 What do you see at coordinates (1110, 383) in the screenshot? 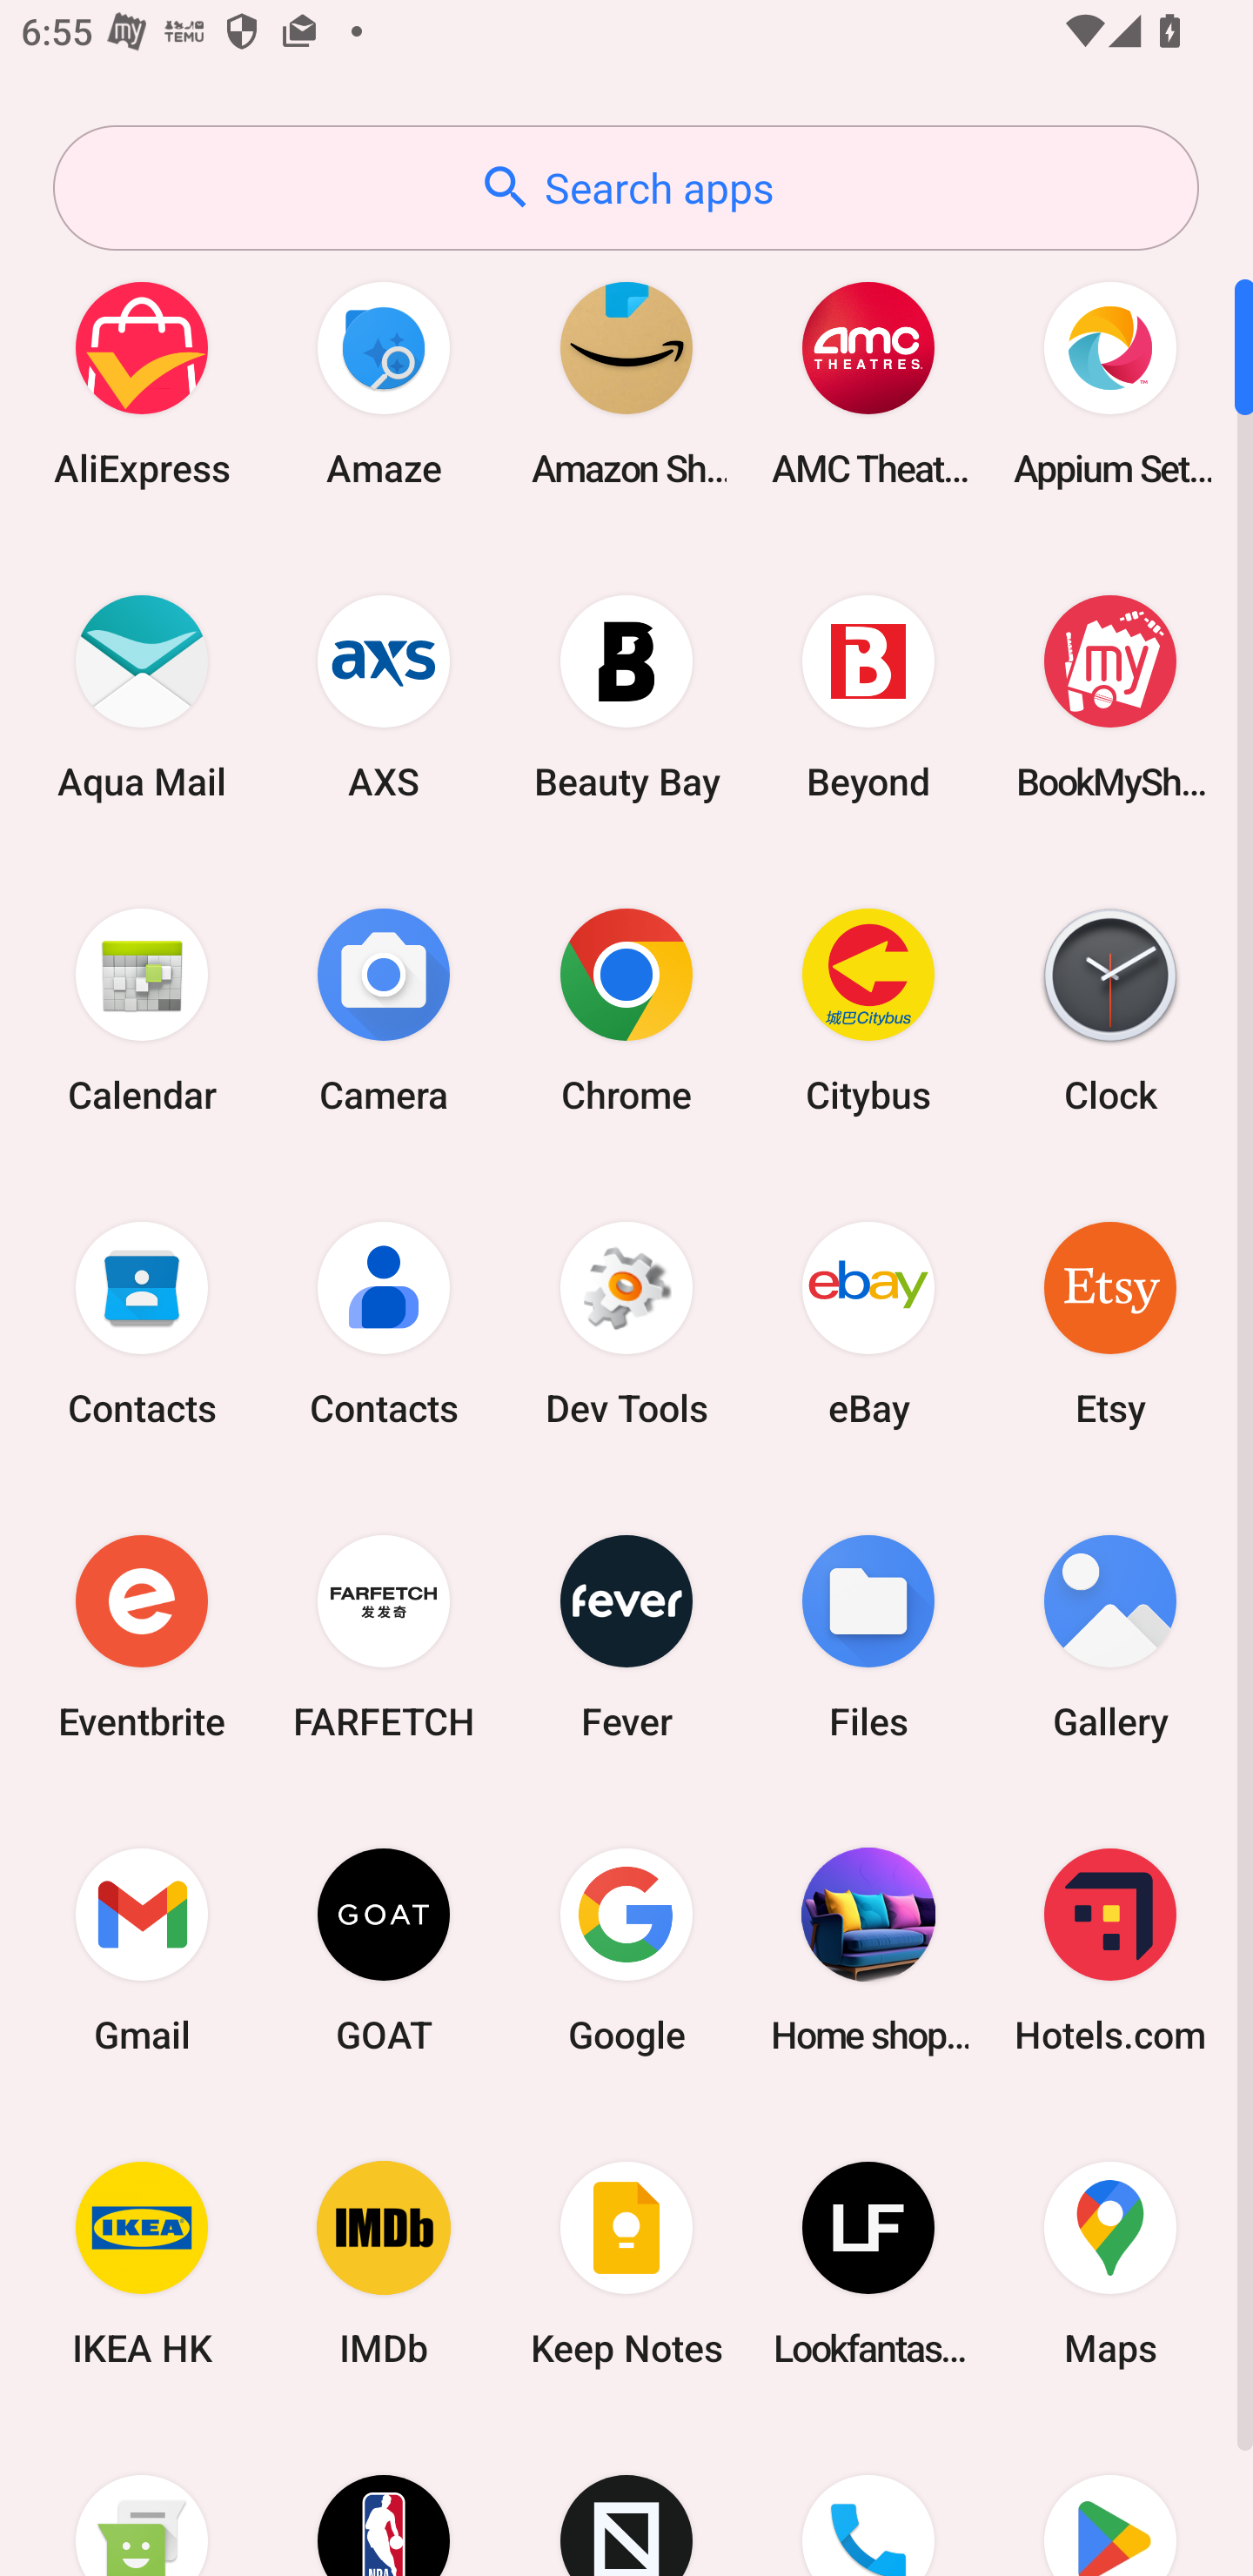
I see `Appium Settings` at bounding box center [1110, 383].